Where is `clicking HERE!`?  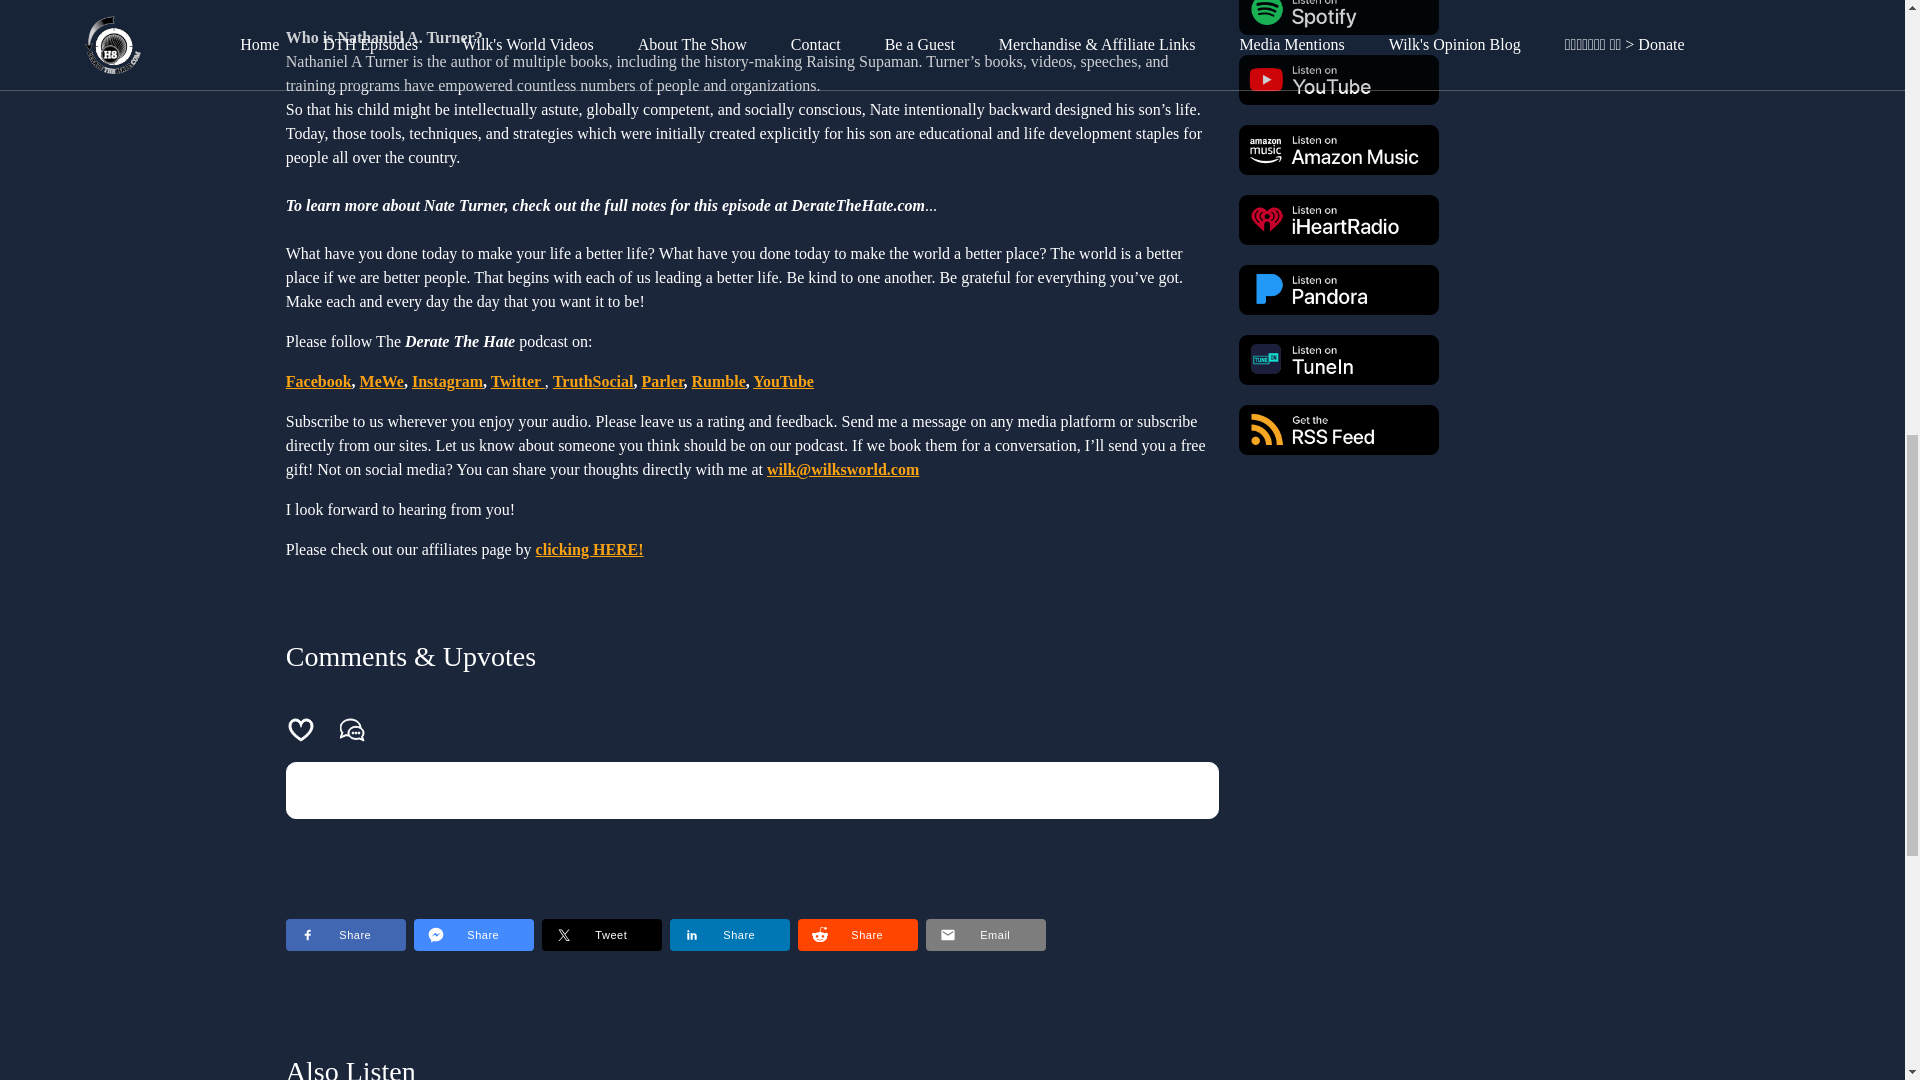 clicking HERE! is located at coordinates (589, 550).